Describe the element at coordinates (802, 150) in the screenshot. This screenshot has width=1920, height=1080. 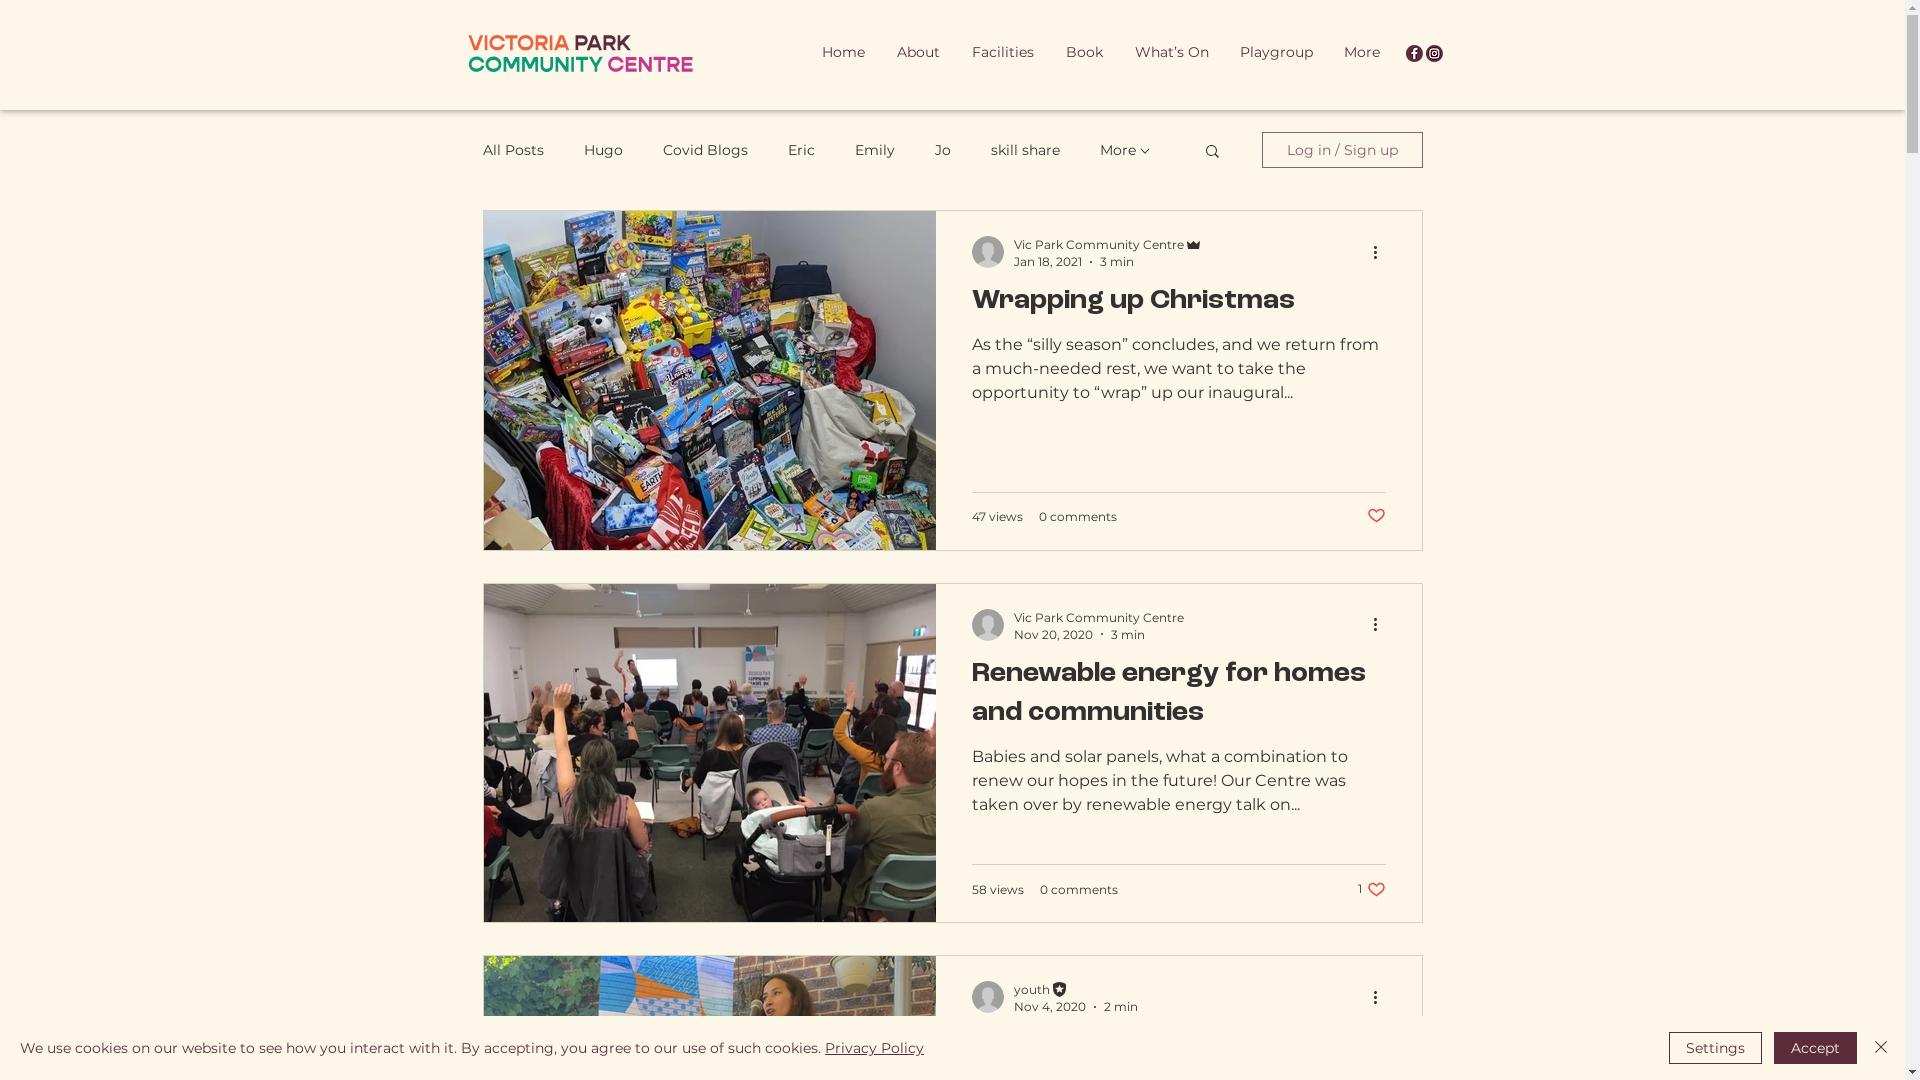
I see `Eric` at that location.